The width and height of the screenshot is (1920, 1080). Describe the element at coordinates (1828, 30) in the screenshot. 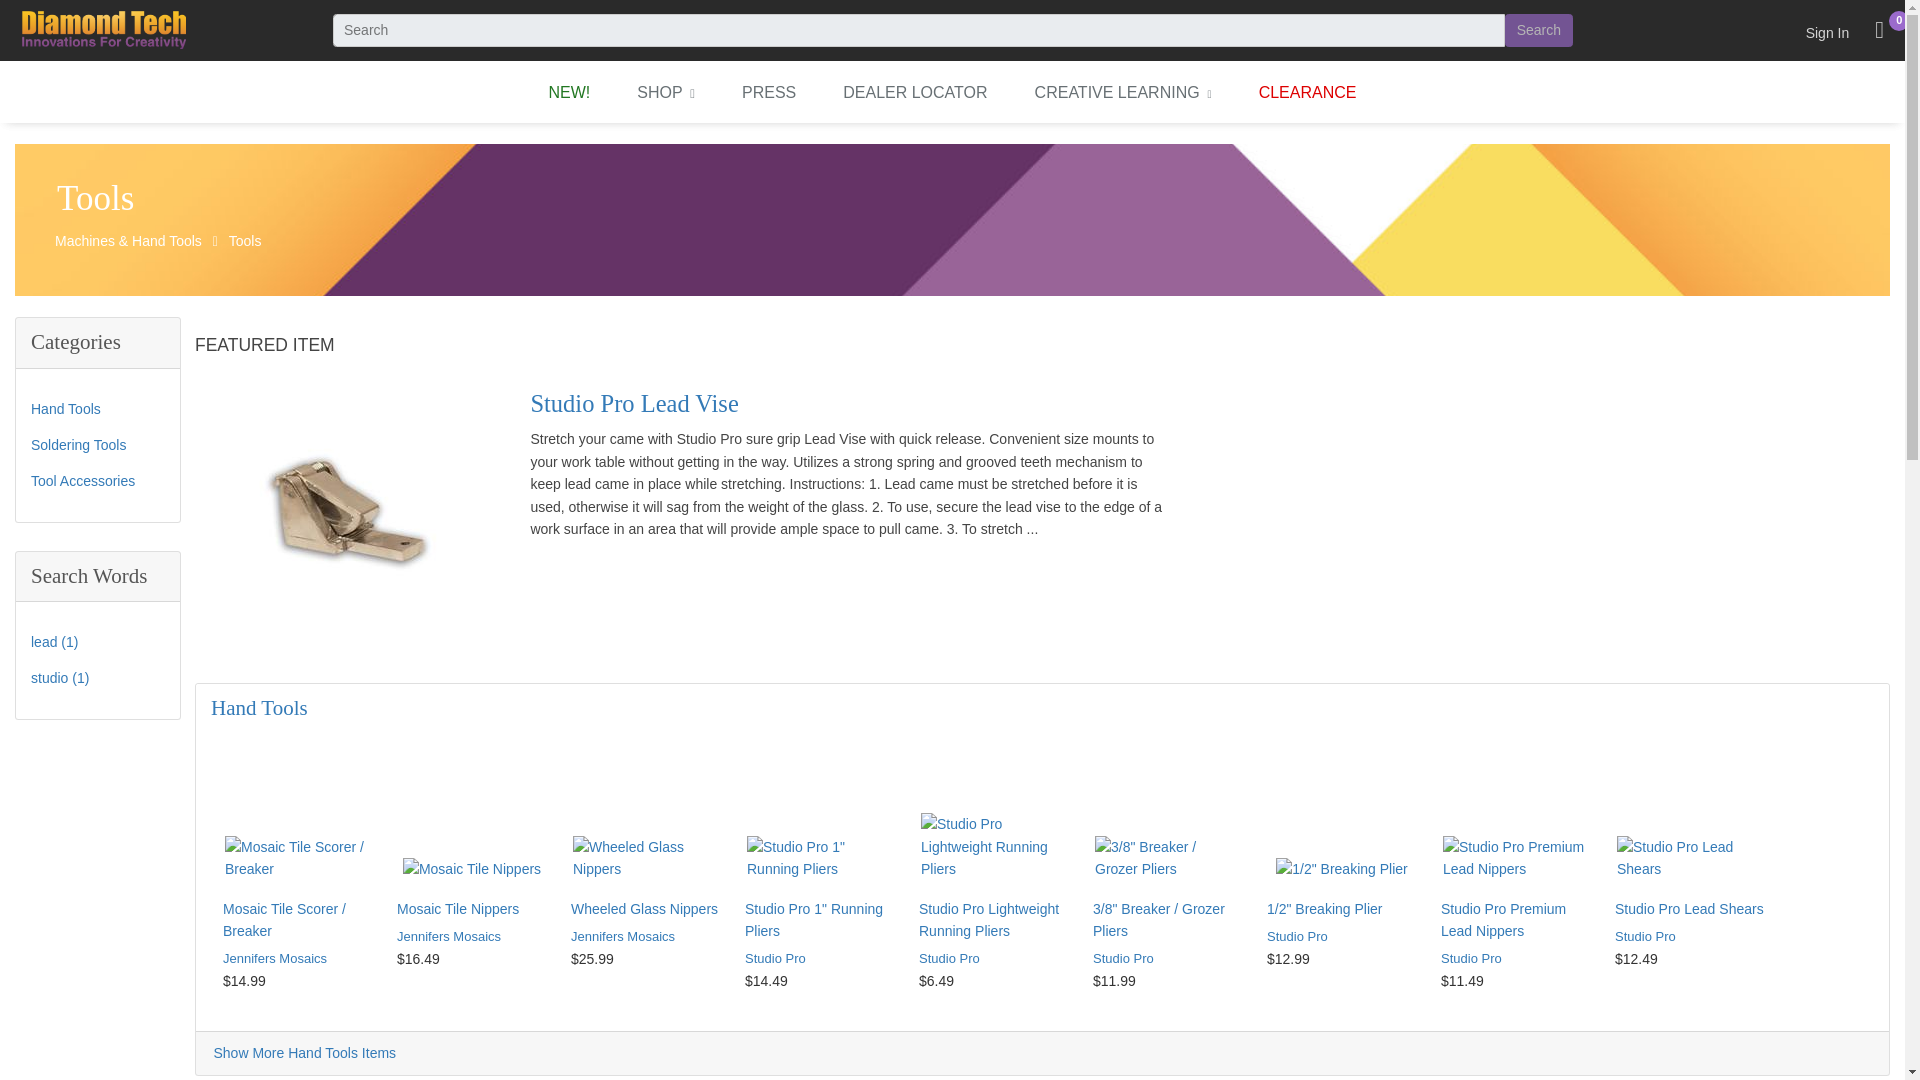

I see `Sign In` at that location.